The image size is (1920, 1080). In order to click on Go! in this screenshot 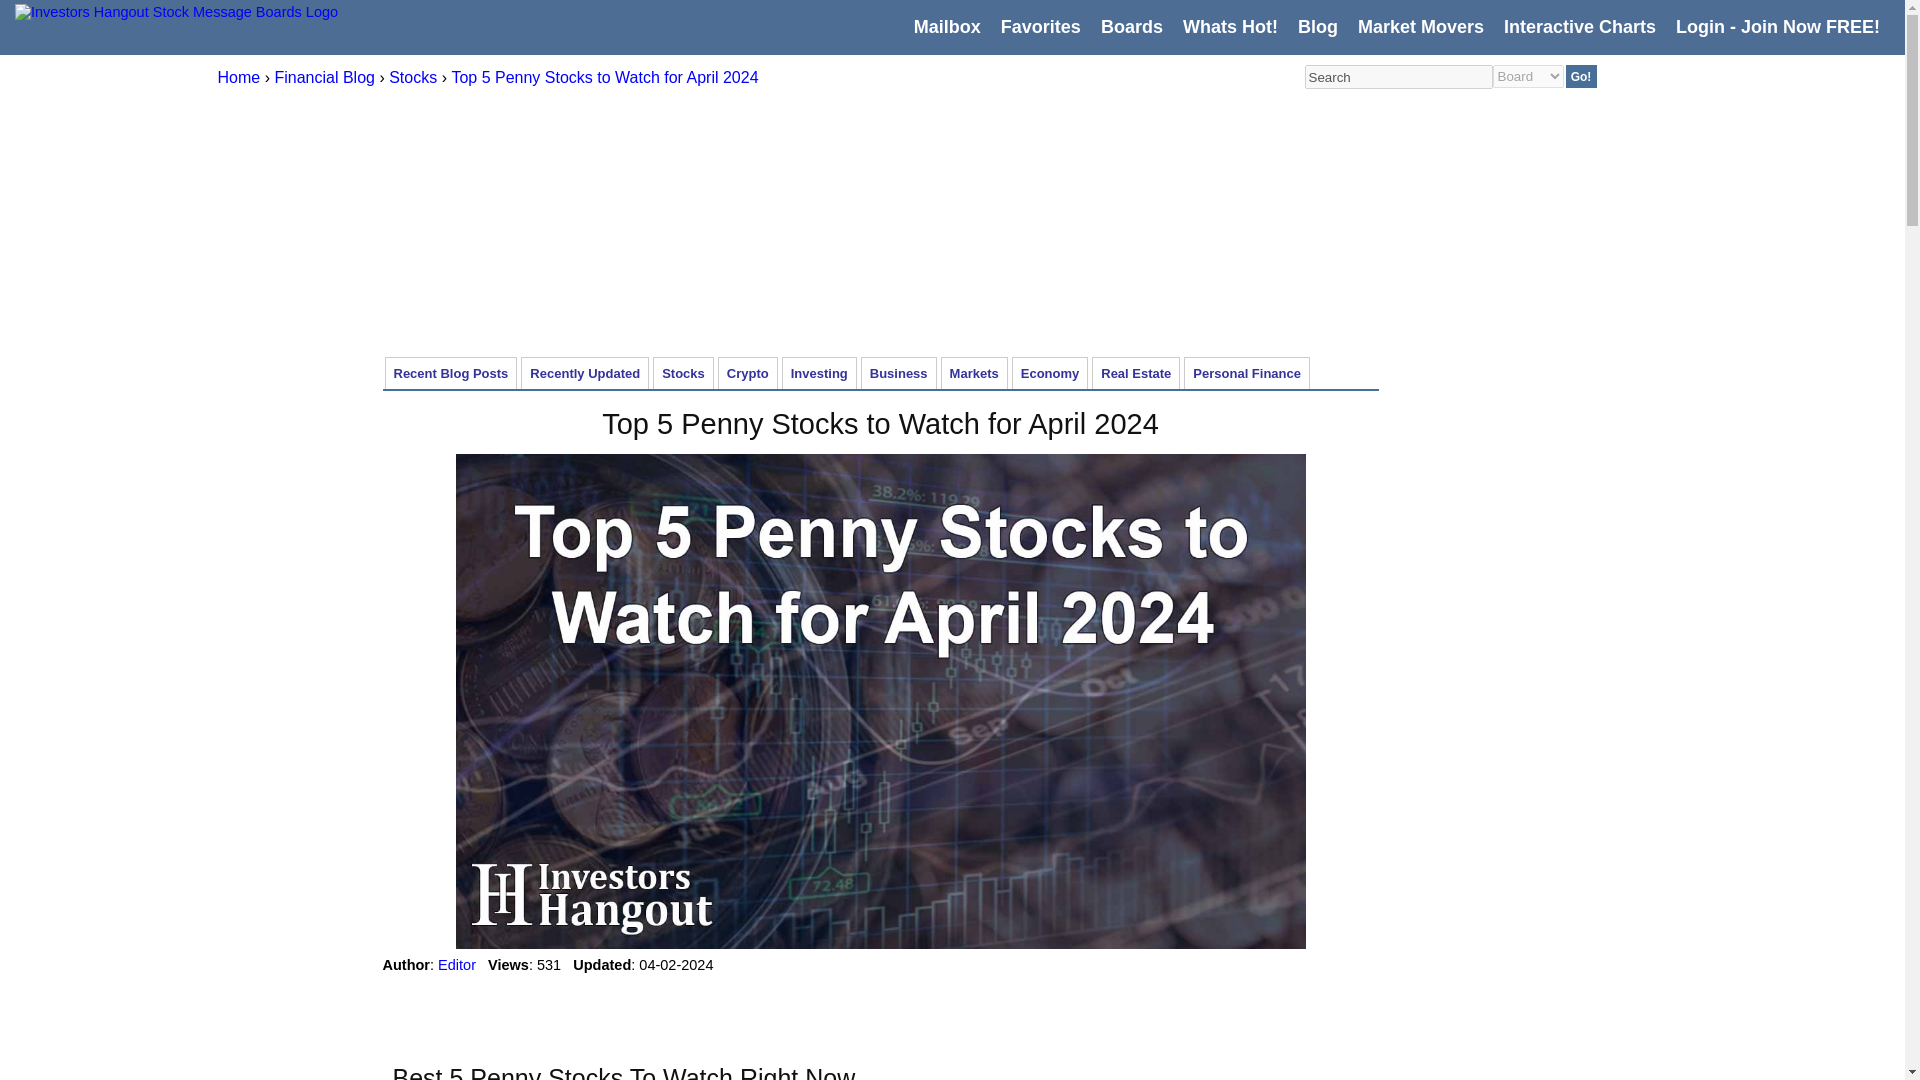, I will do `click(1582, 76)`.